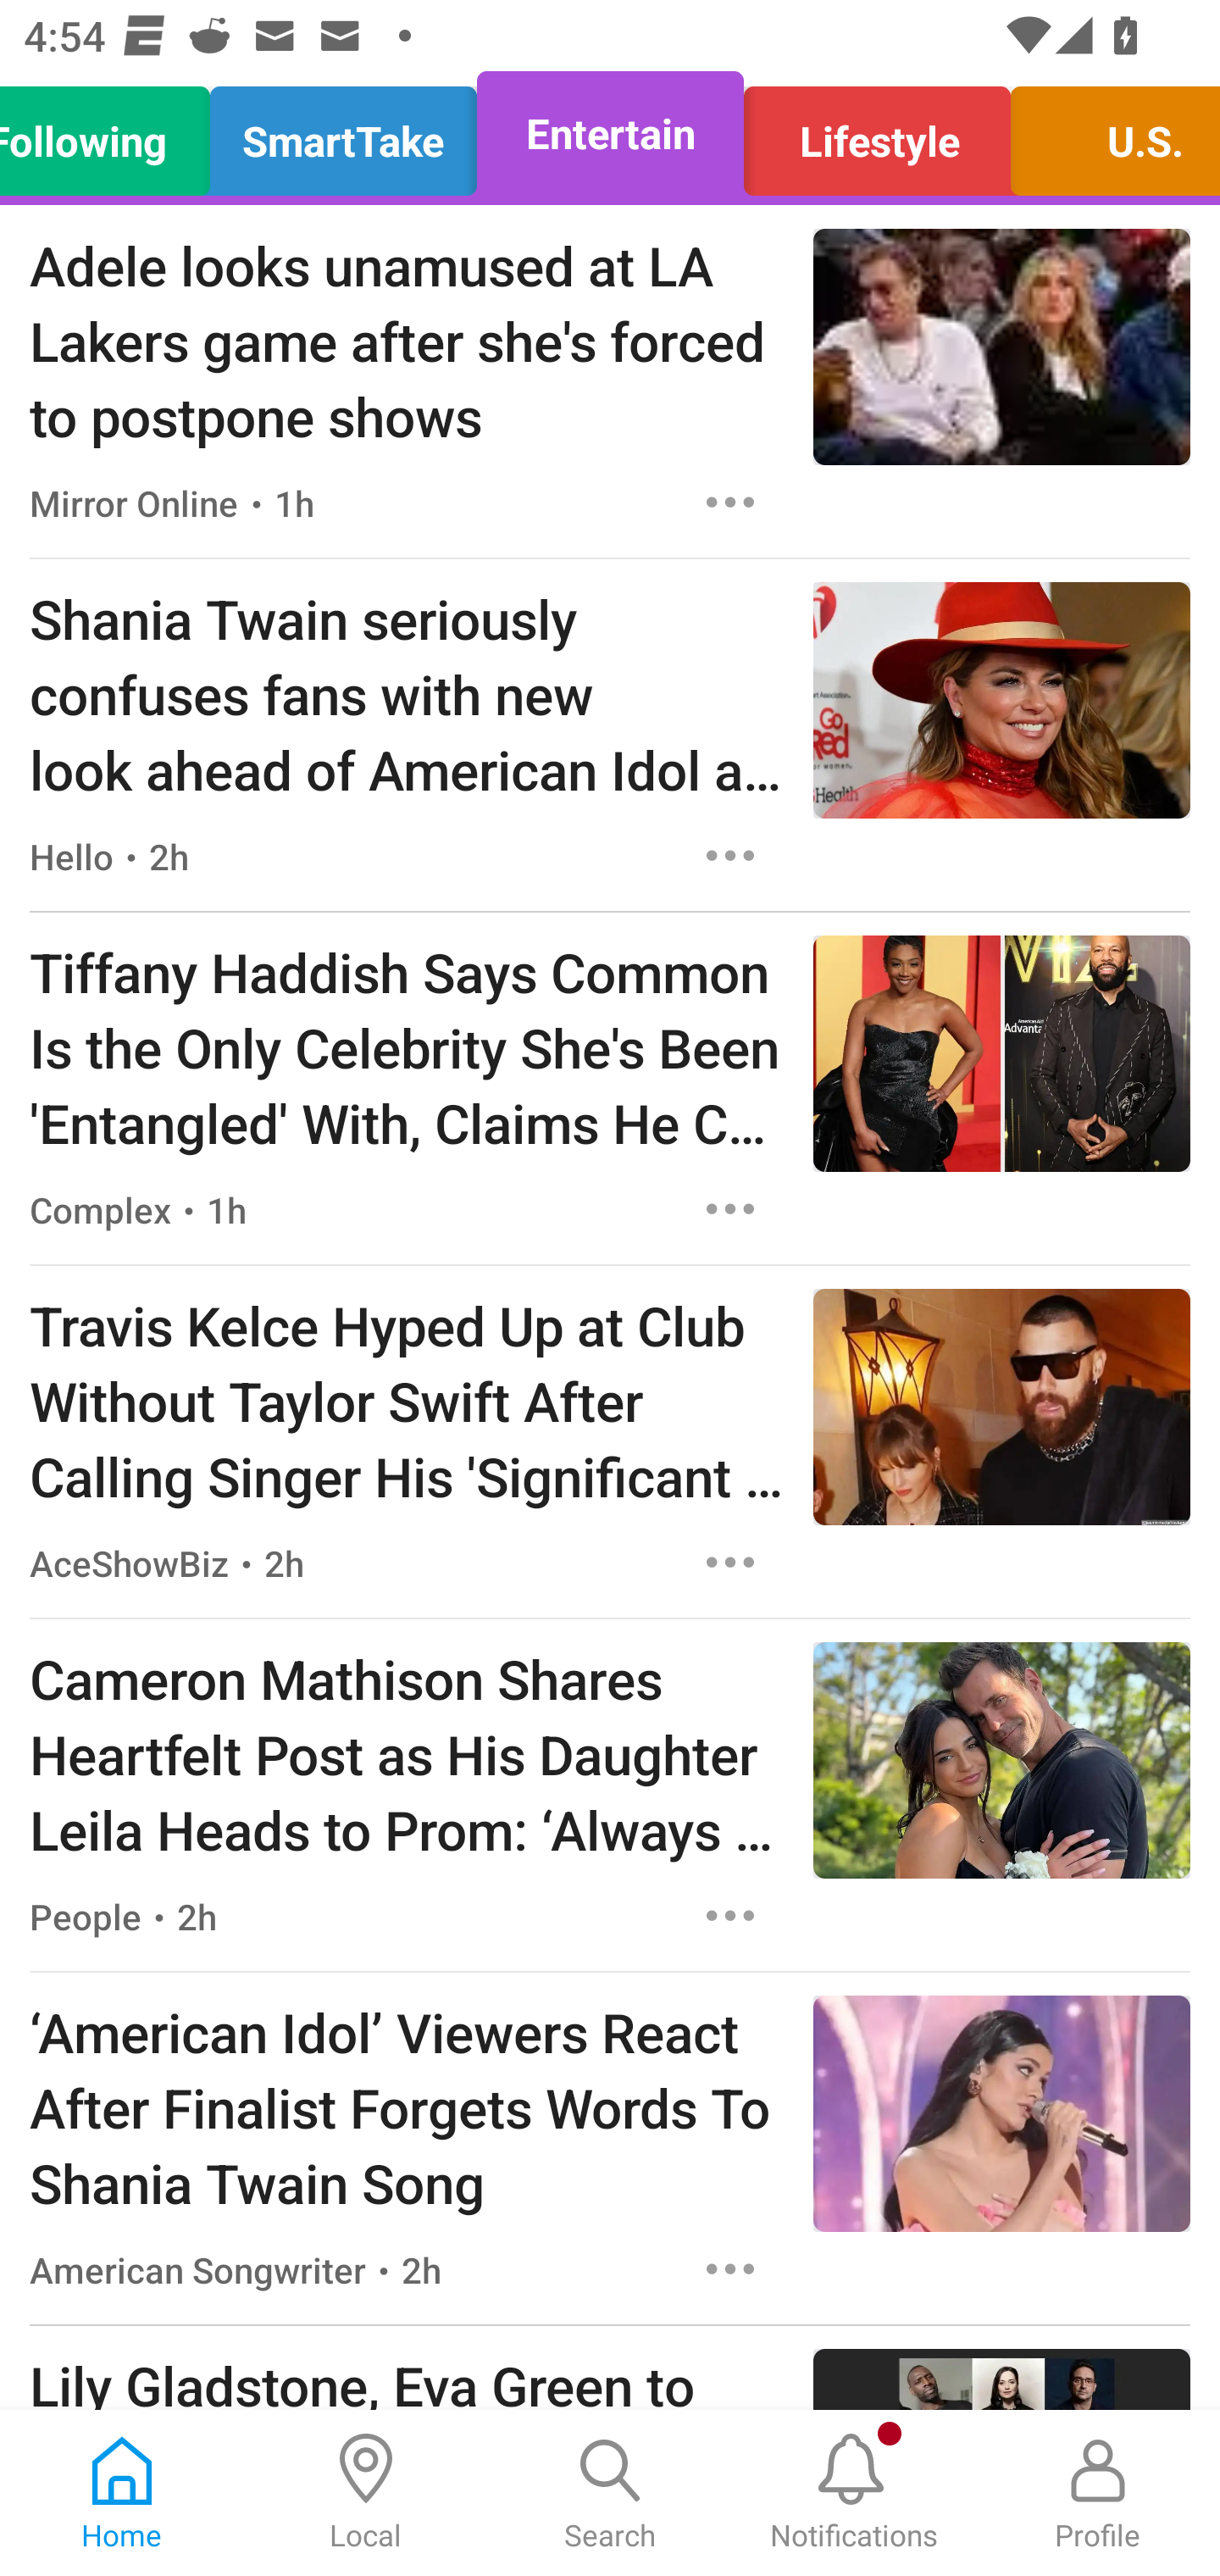 The height and width of the screenshot is (2576, 1220). I want to click on Options, so click(730, 1209).